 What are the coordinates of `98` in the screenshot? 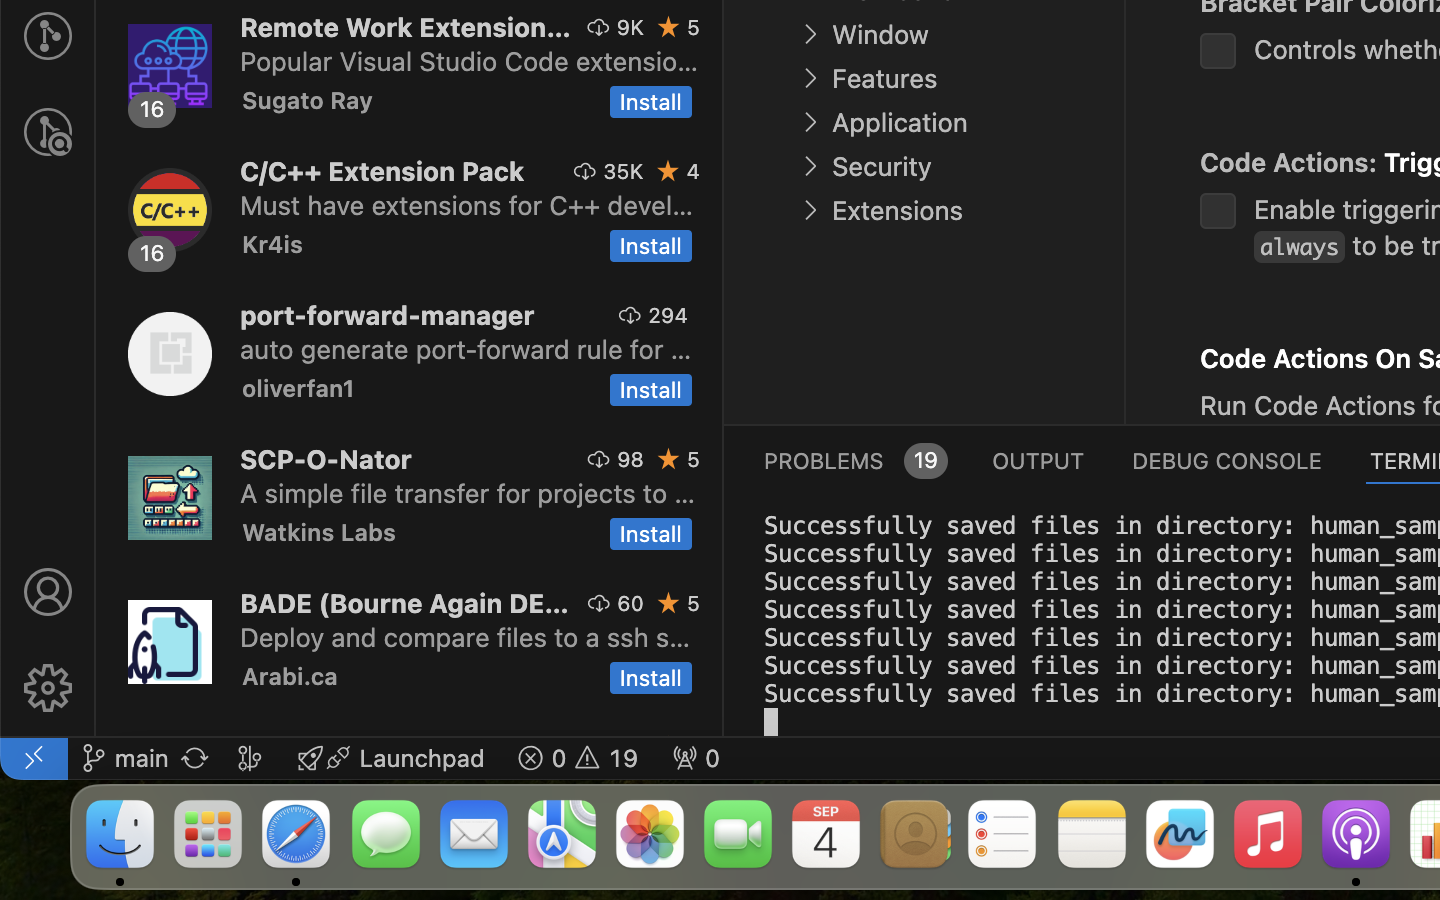 It's located at (631, 459).